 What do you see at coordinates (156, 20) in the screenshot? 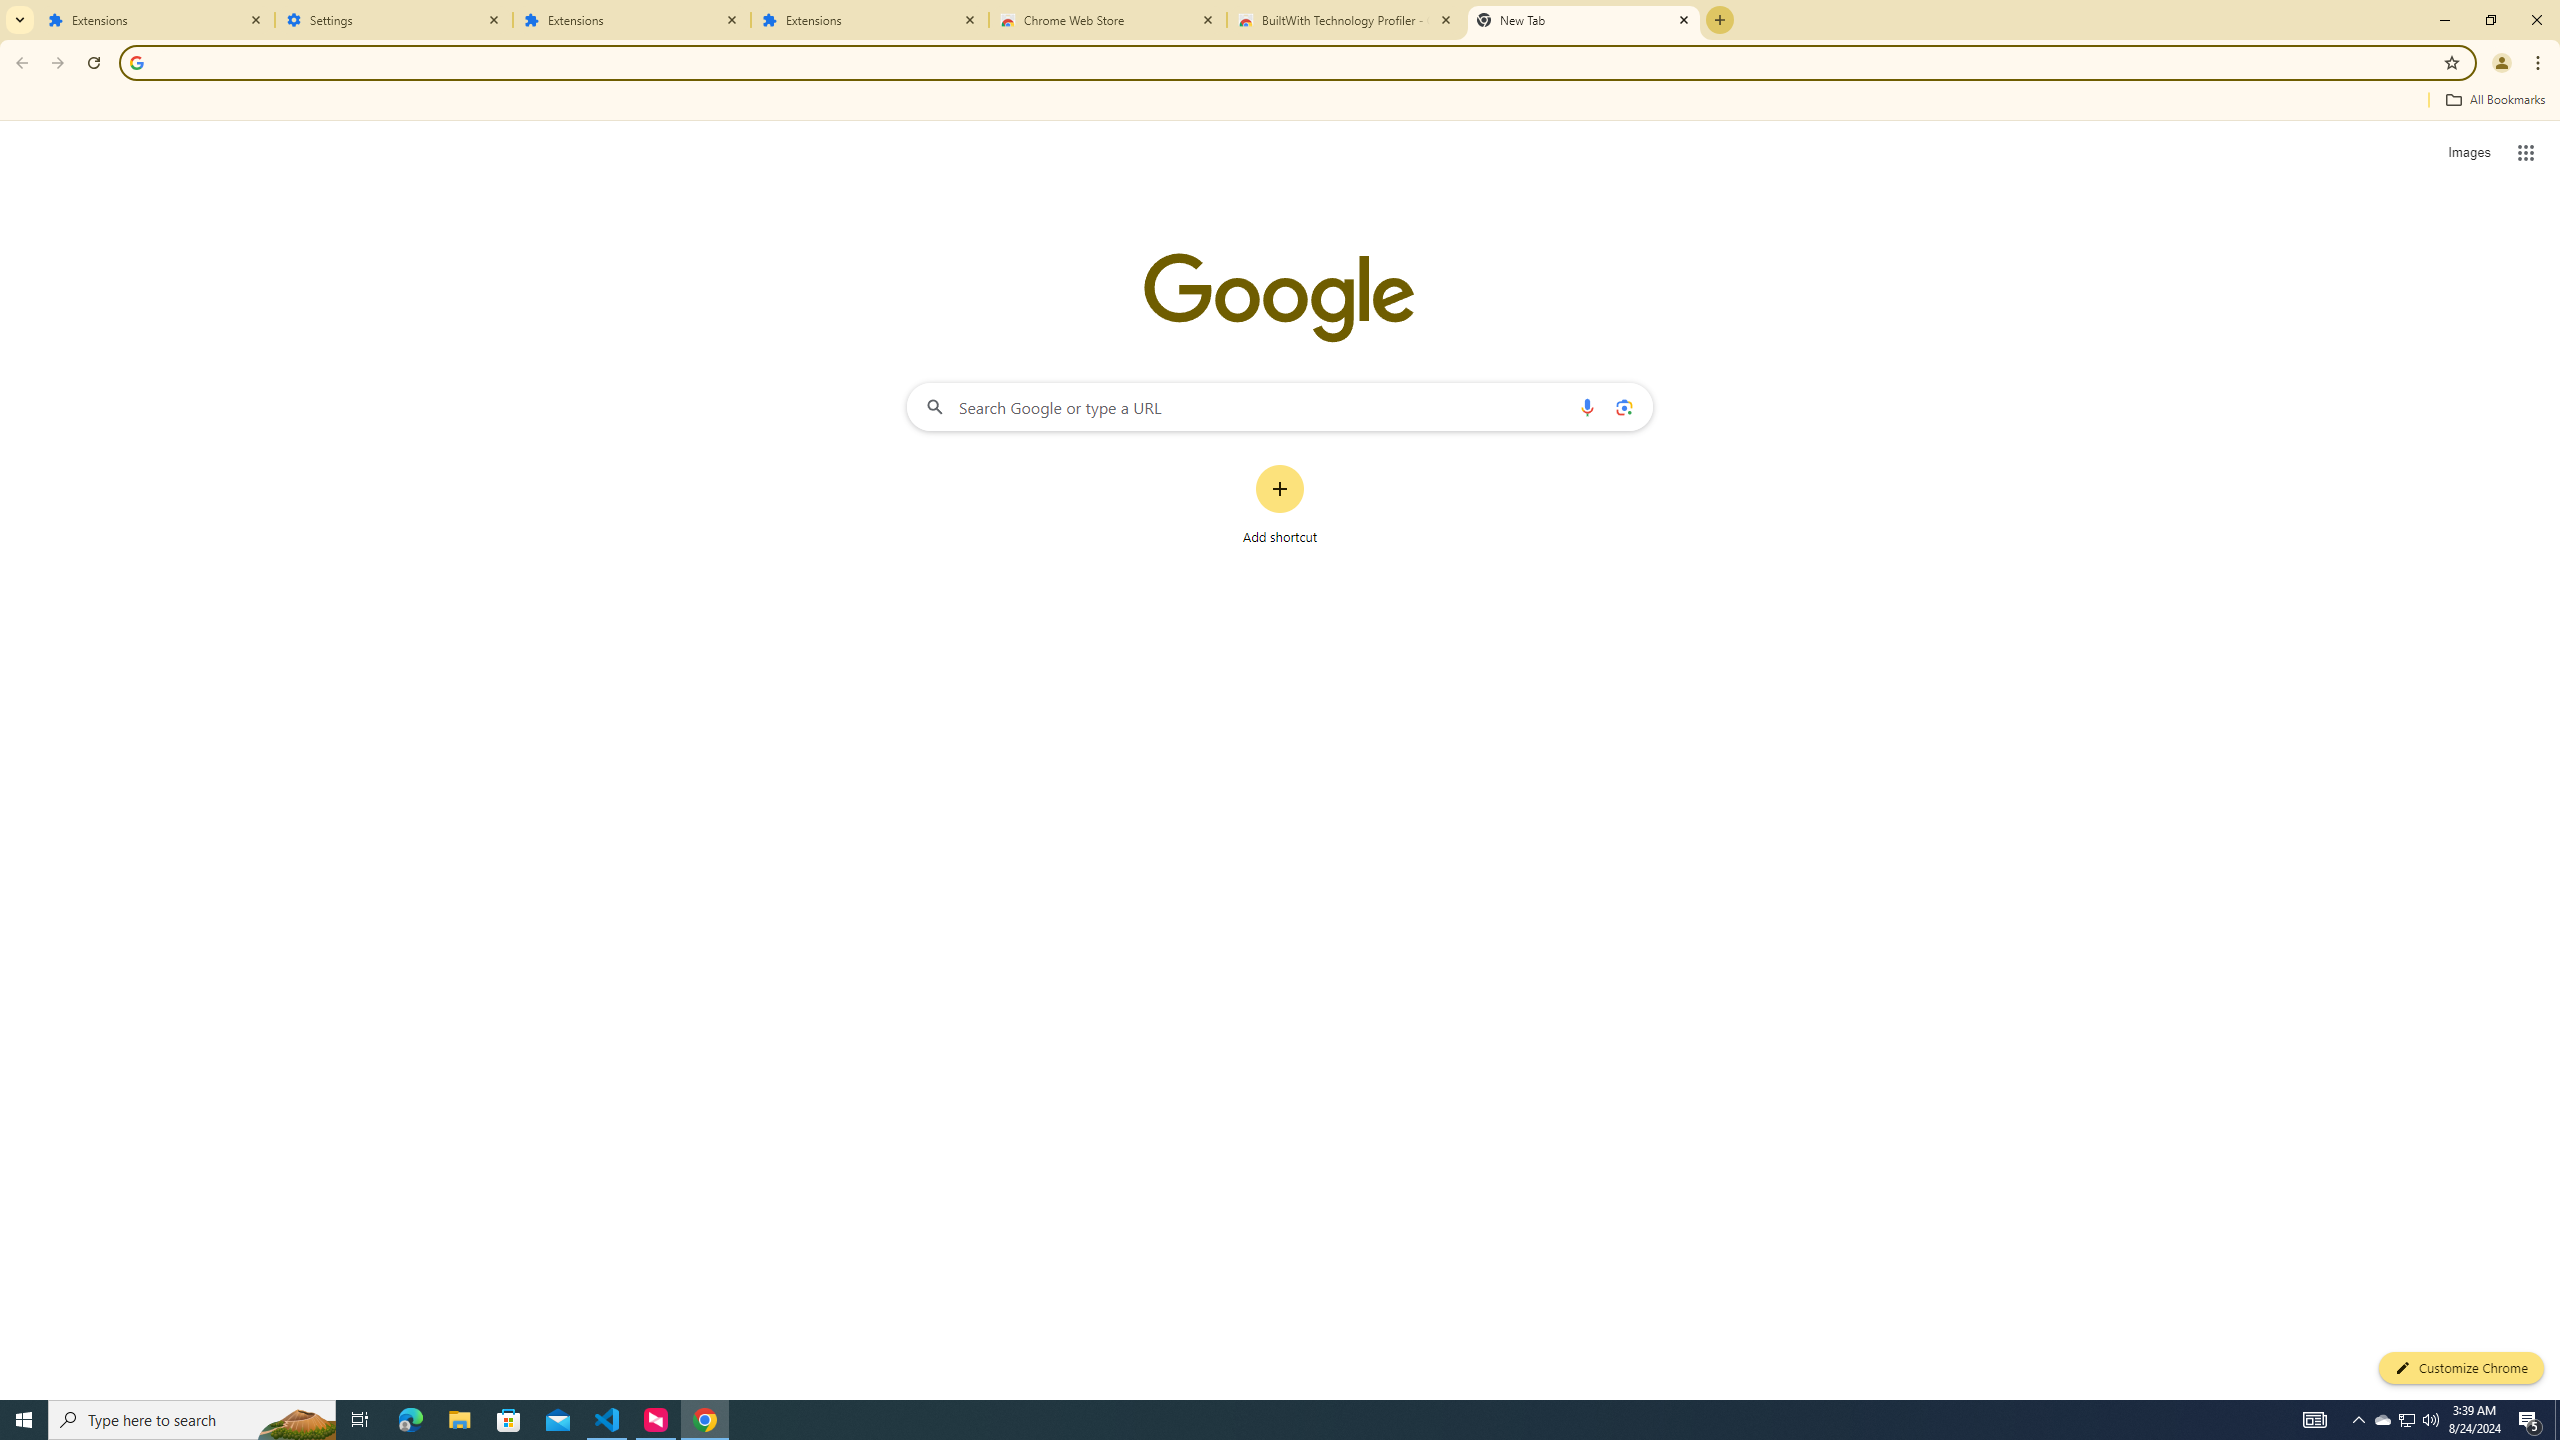
I see `Extensions` at bounding box center [156, 20].